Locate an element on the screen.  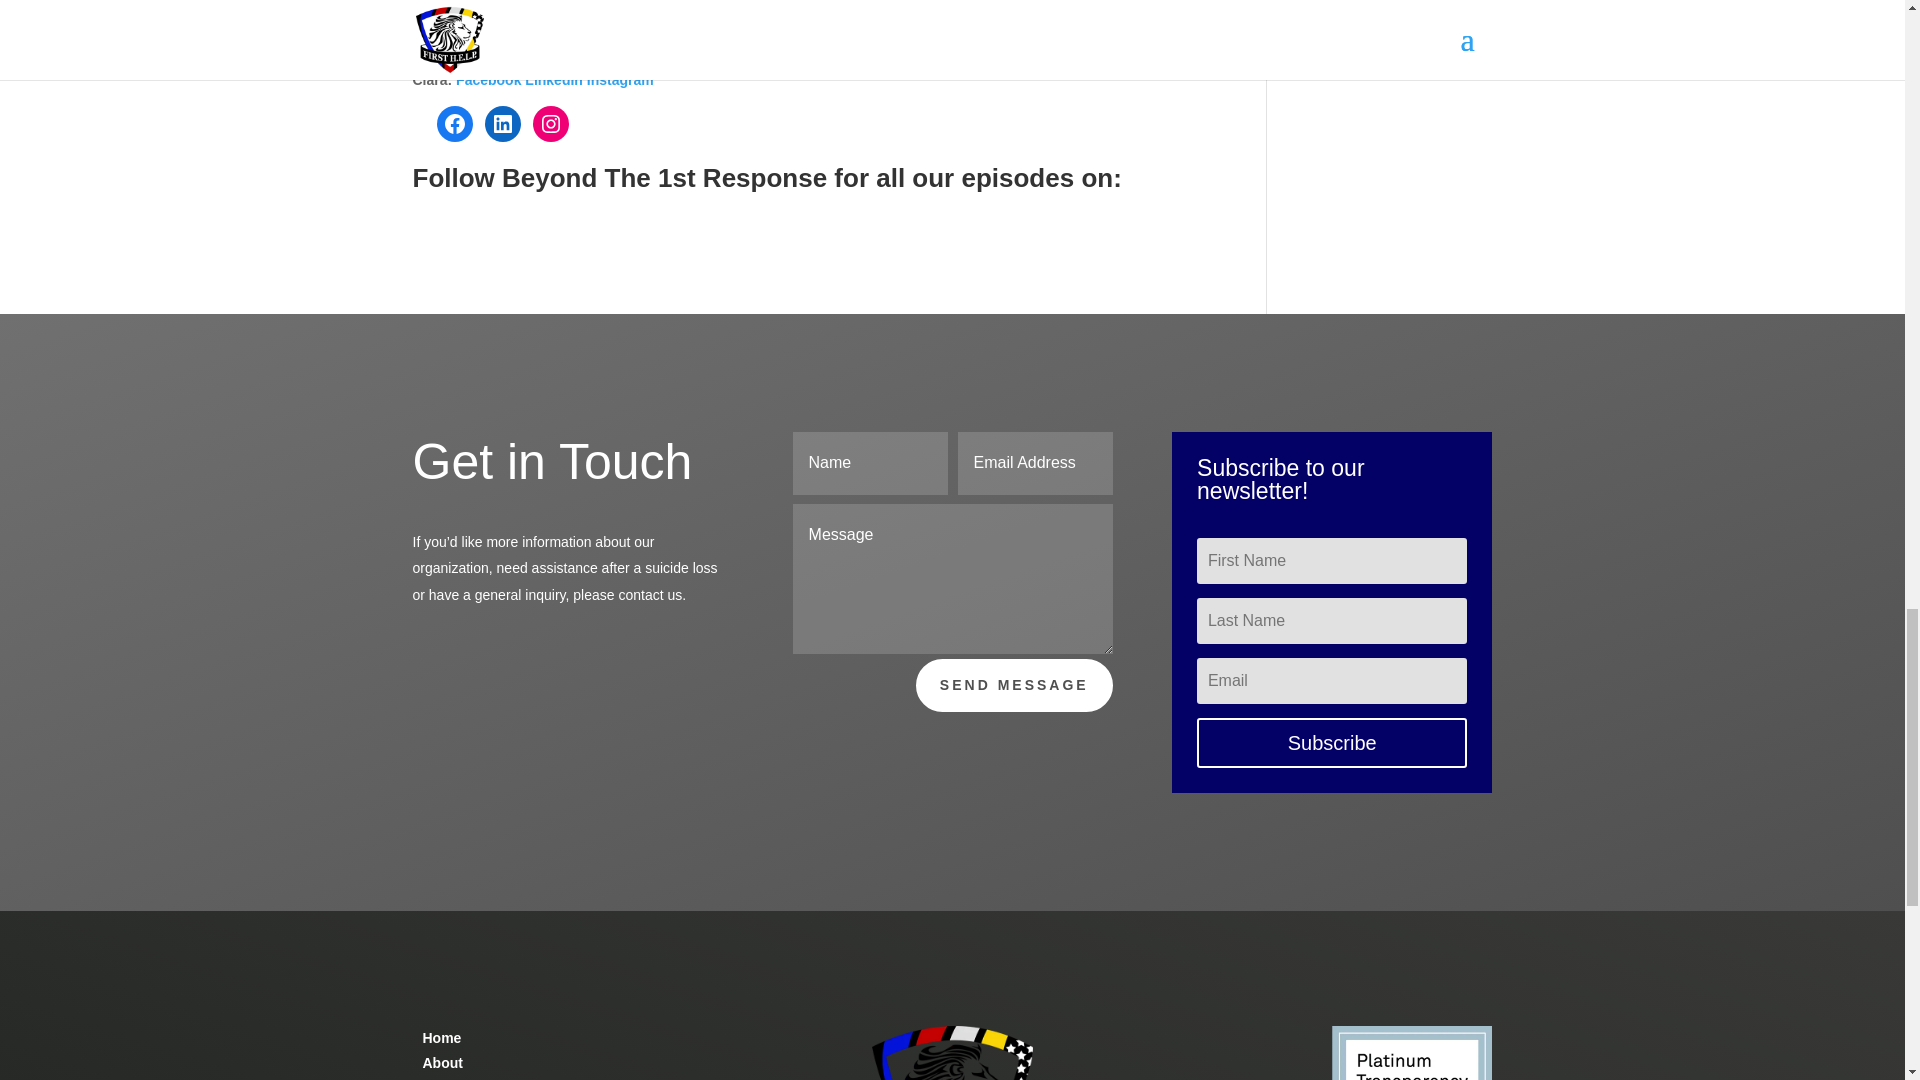
Facebook is located at coordinates (454, 123).